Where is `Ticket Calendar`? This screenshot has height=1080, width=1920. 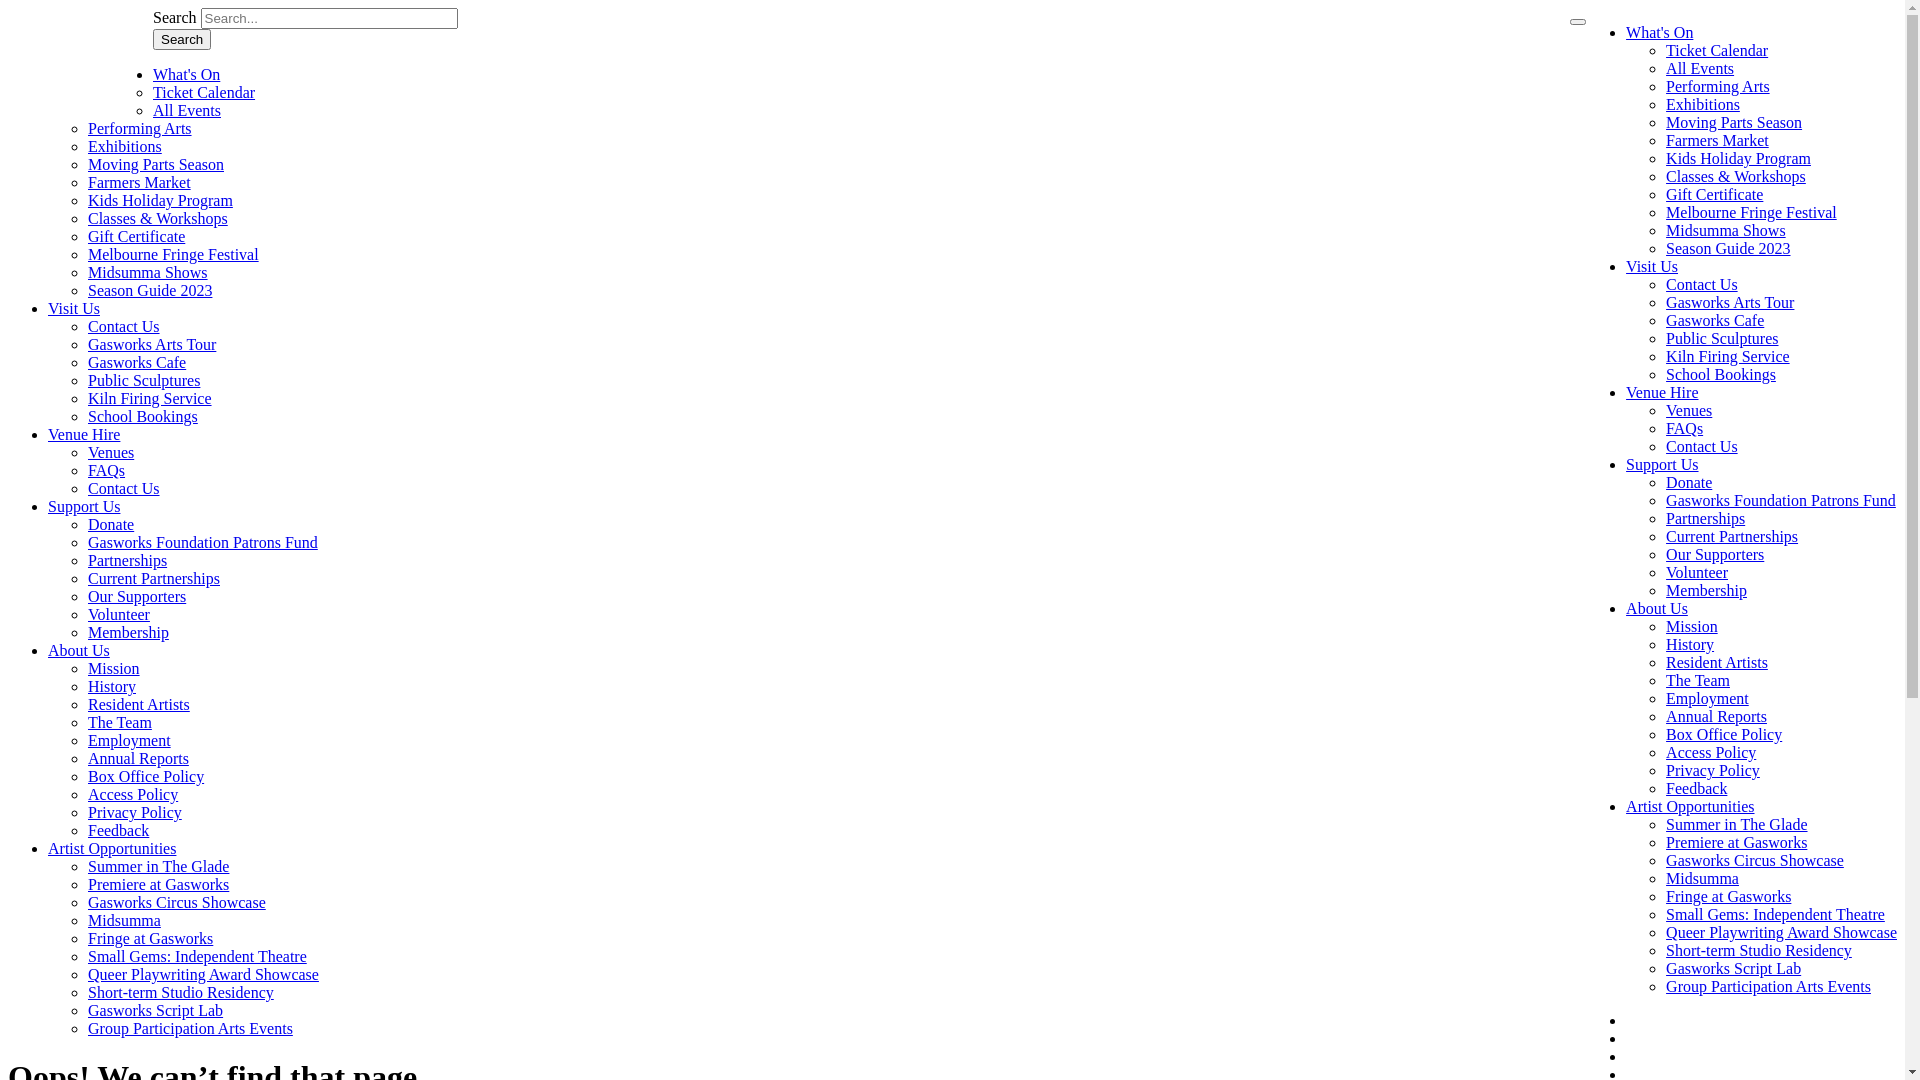 Ticket Calendar is located at coordinates (1717, 50).